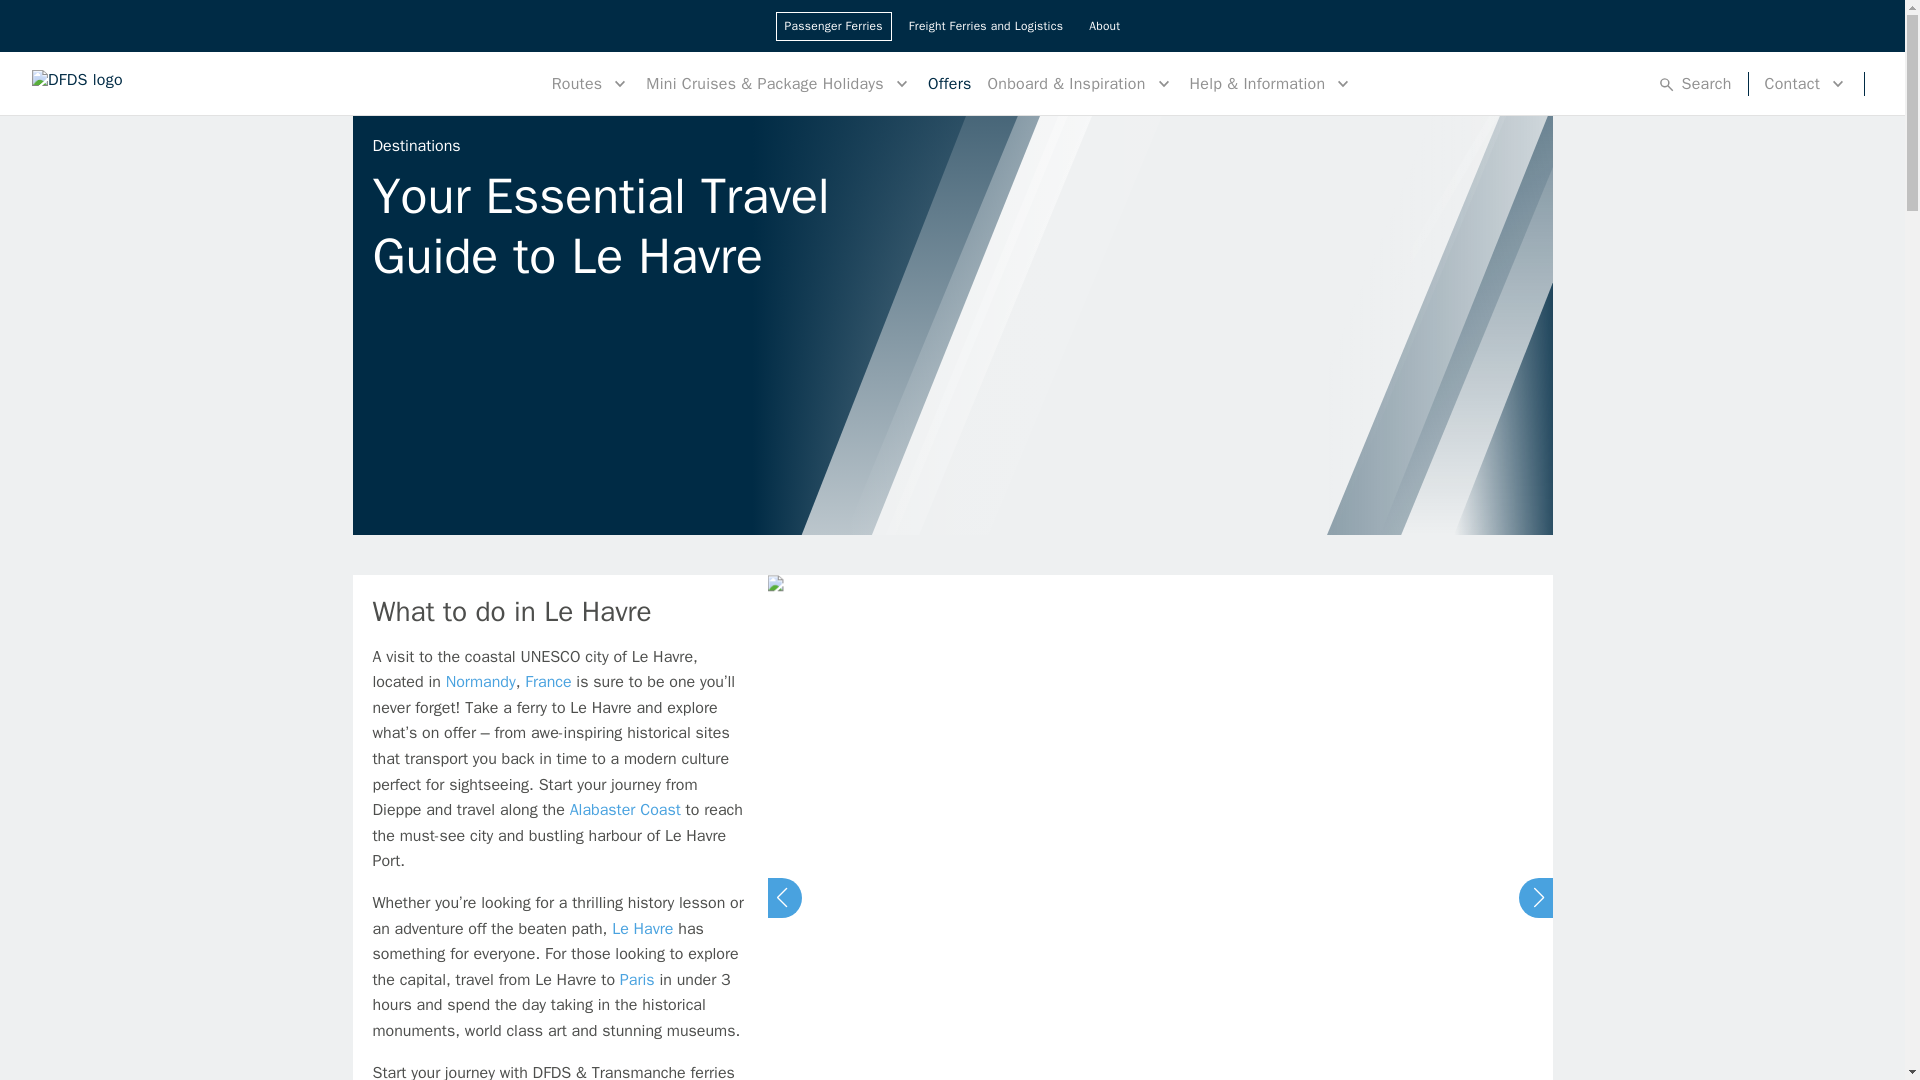  I want to click on Offers, so click(949, 82).